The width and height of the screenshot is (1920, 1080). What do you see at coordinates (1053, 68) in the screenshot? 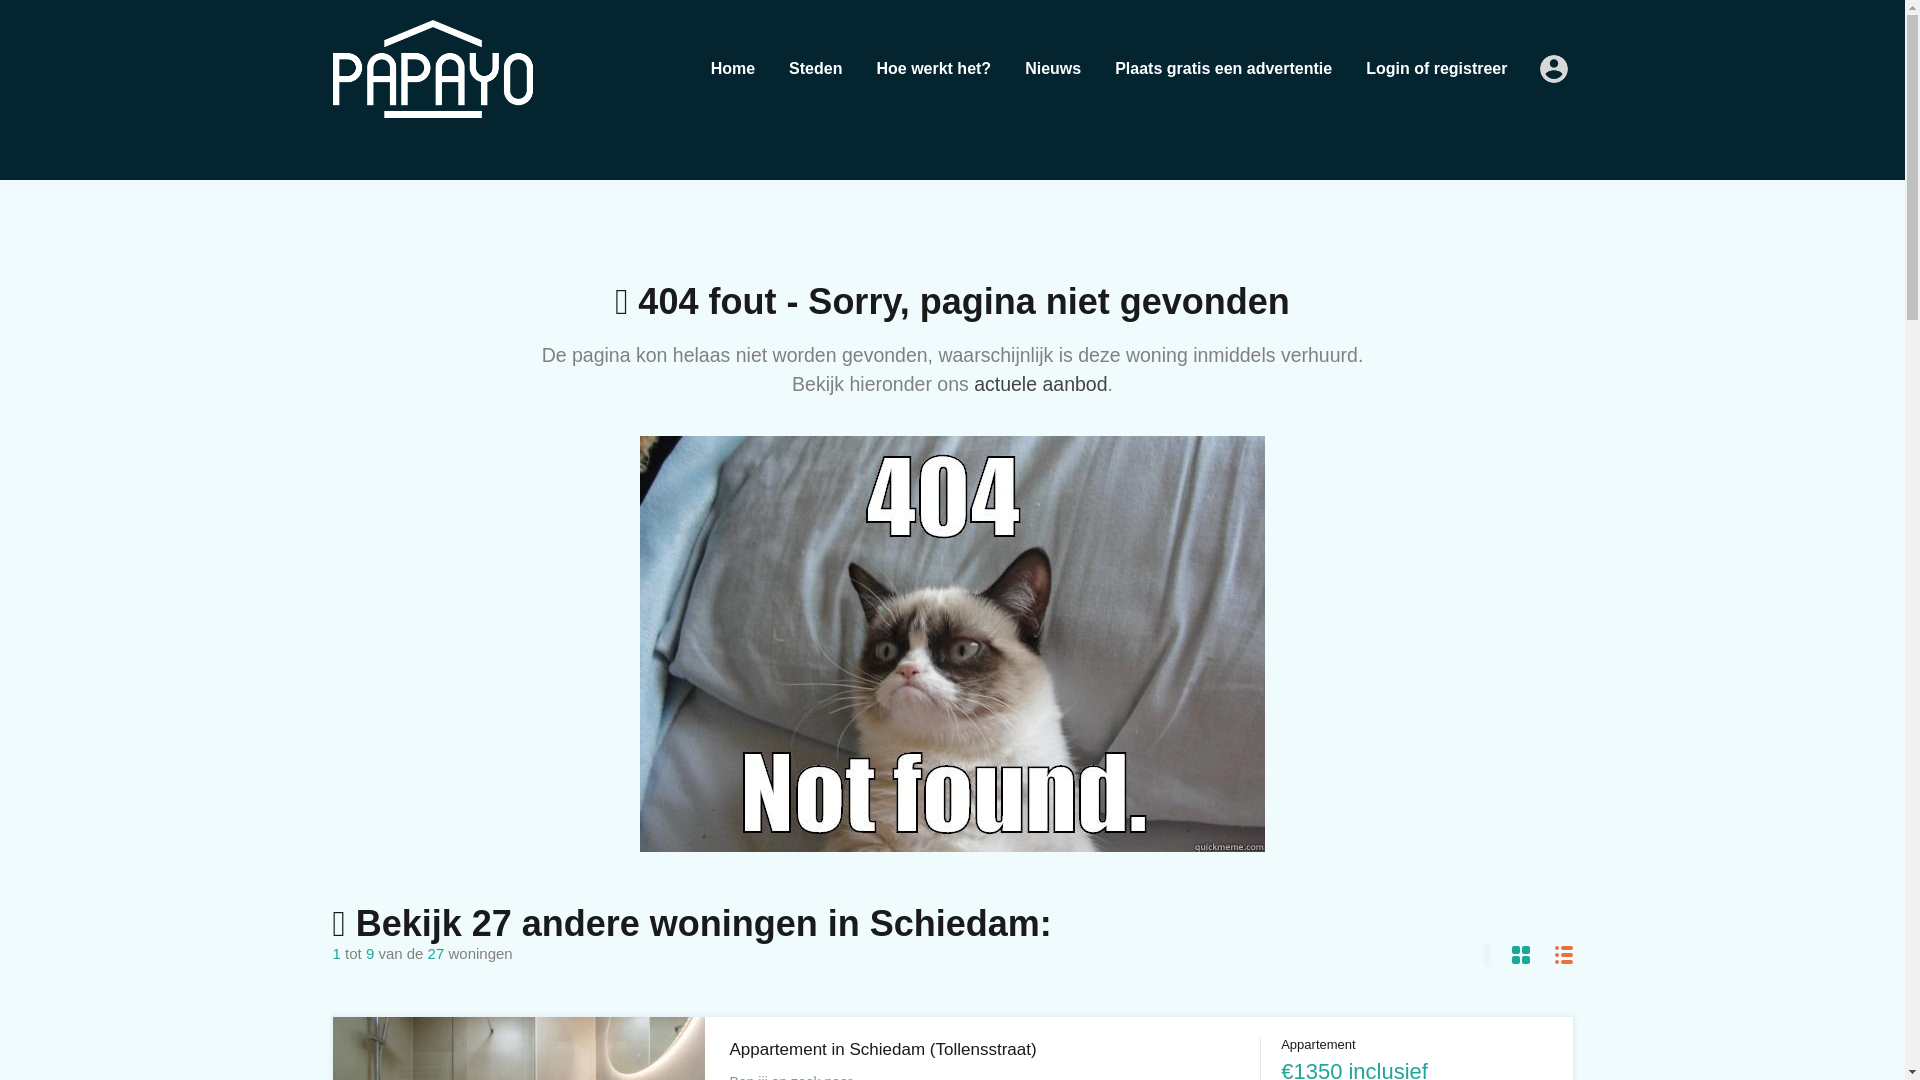
I see `Nieuws` at bounding box center [1053, 68].